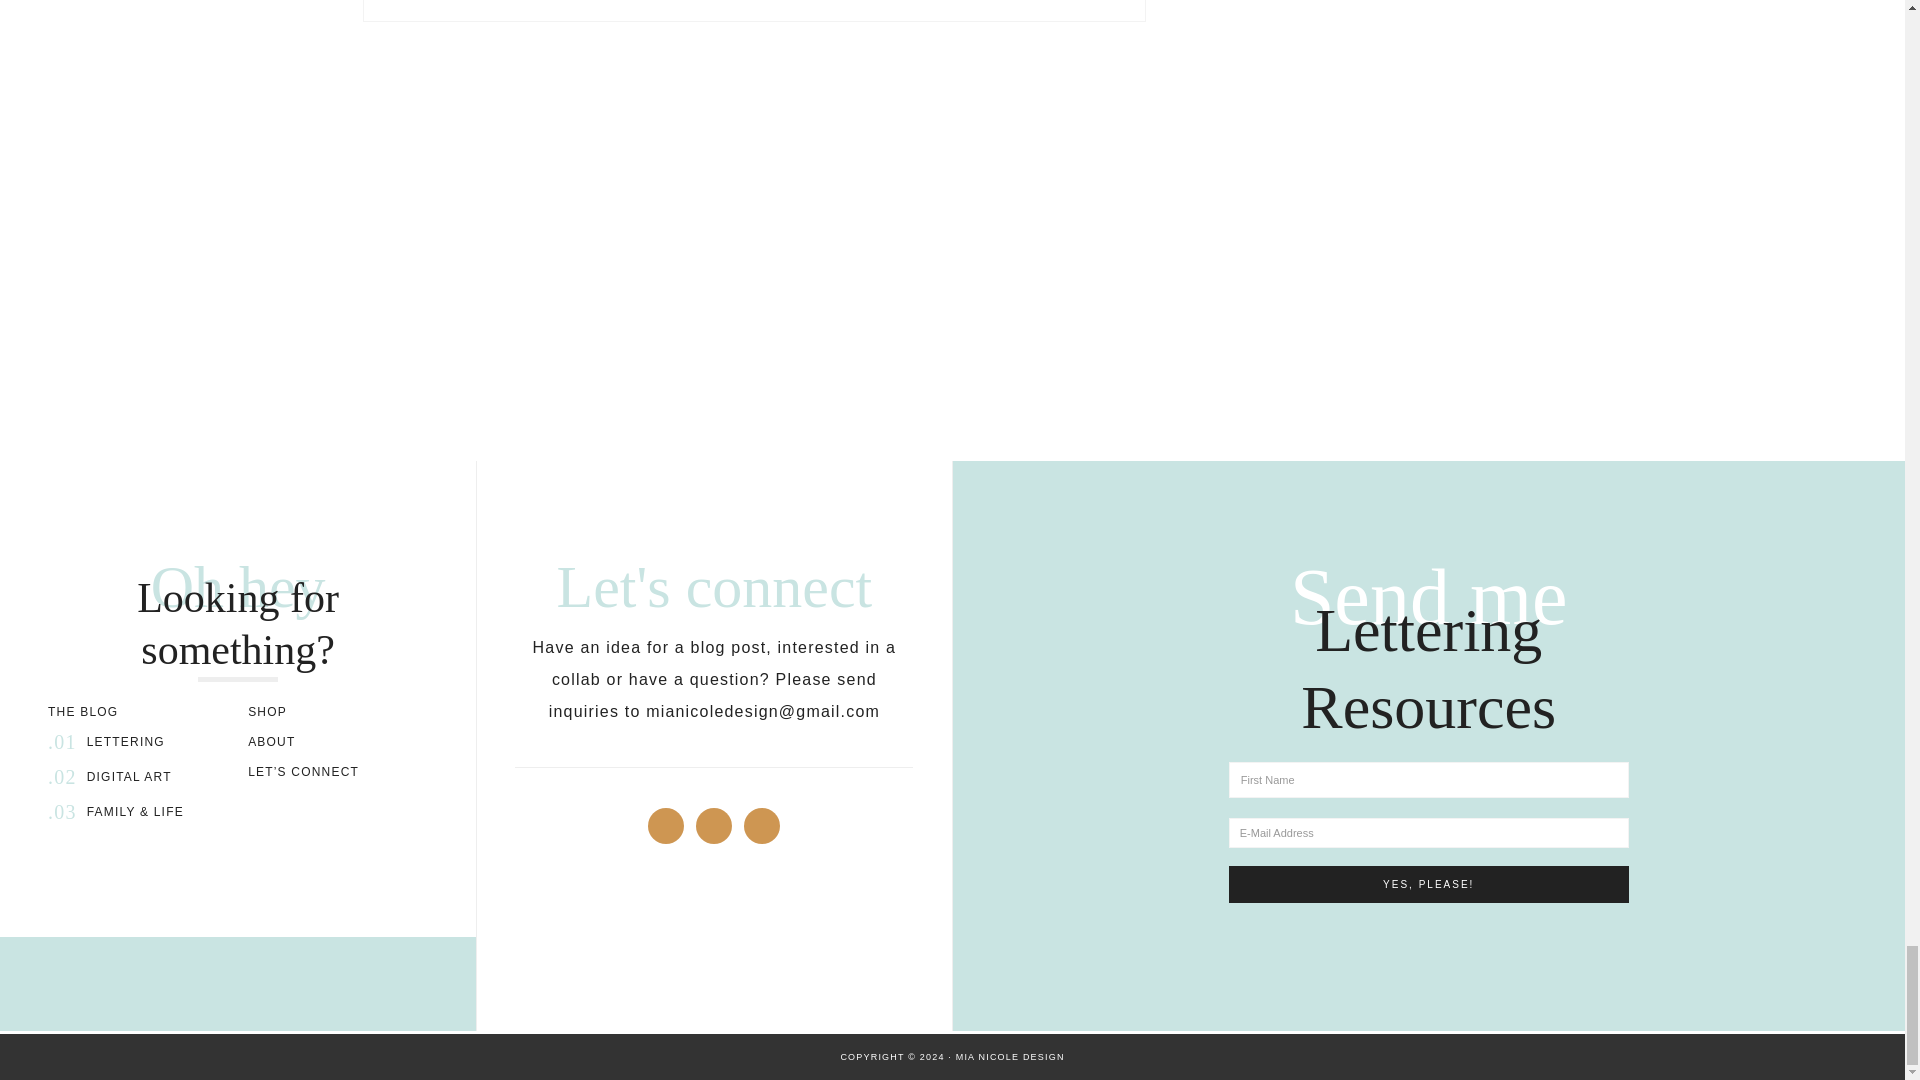 The image size is (1920, 1080). Describe the element at coordinates (1428, 884) in the screenshot. I see `Yes, Please!` at that location.